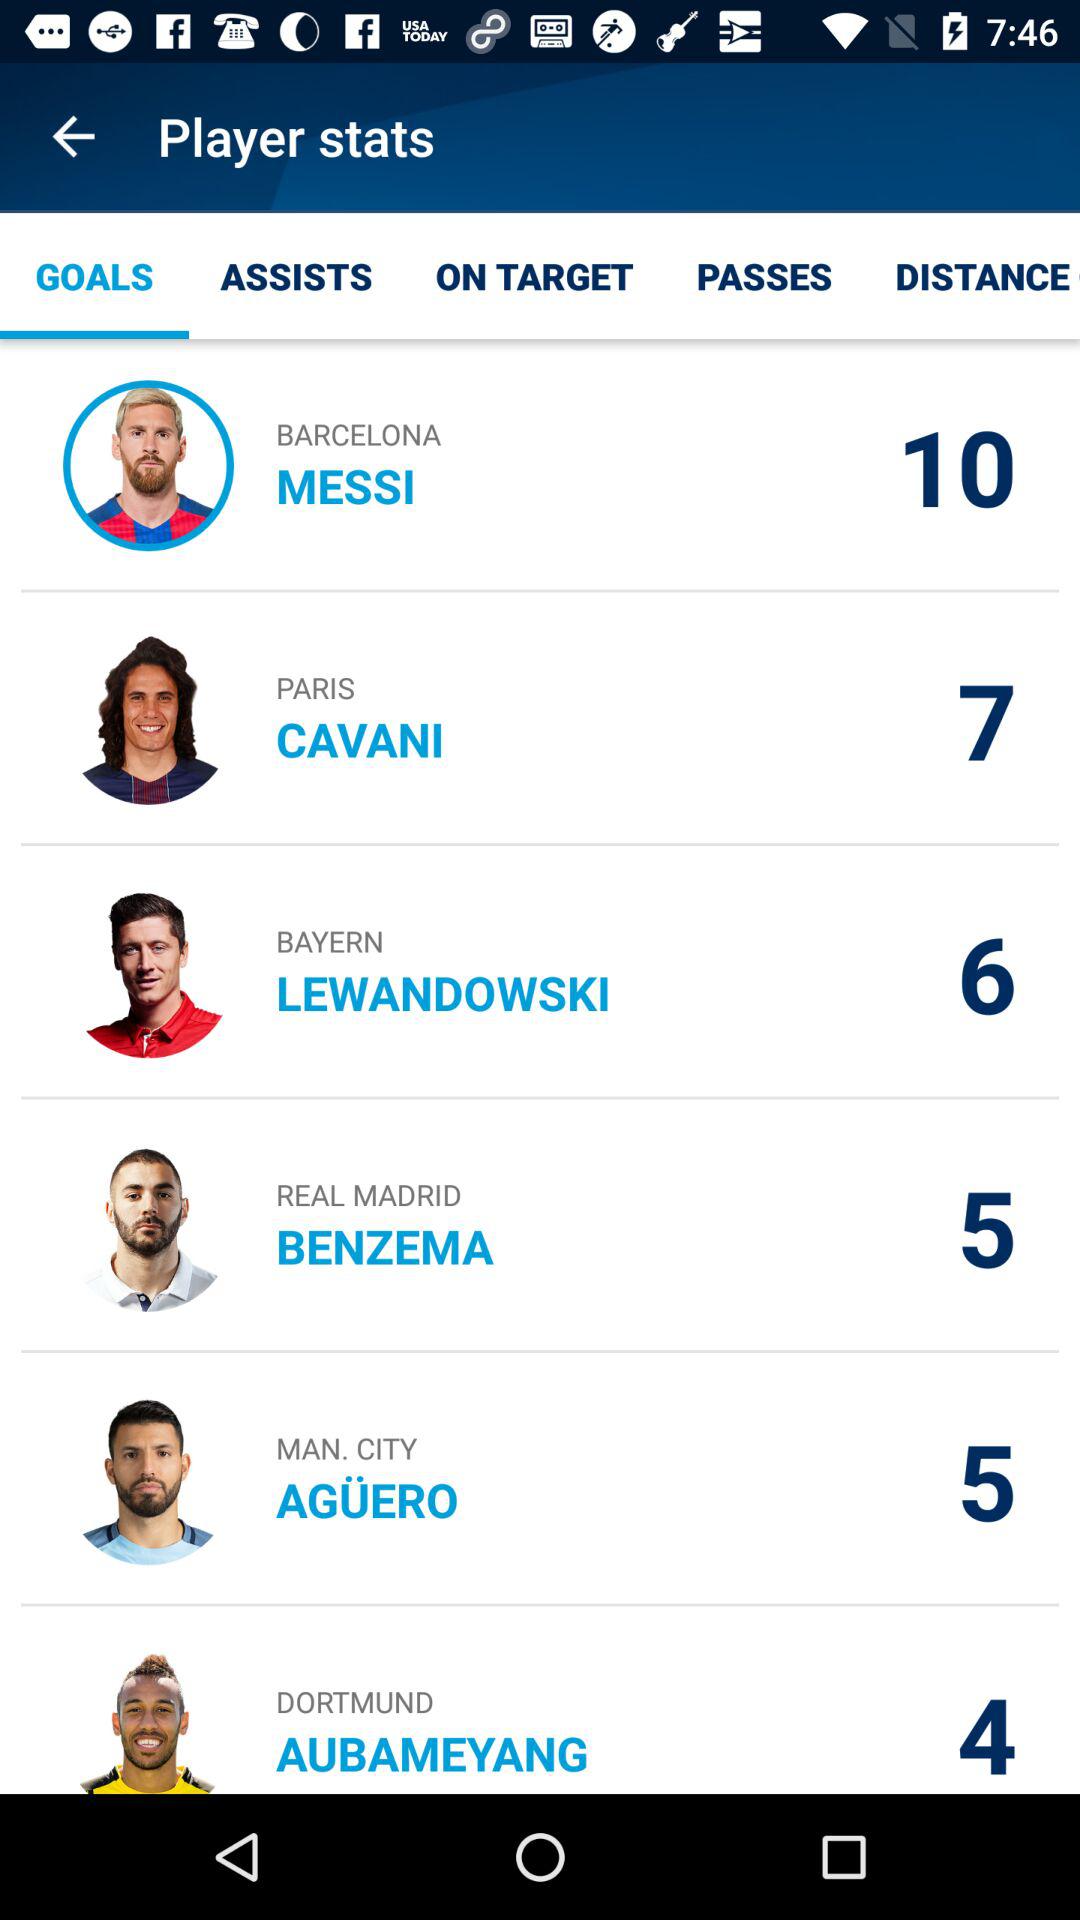 The image size is (1080, 1920). I want to click on turn off icon next to player stats app, so click(73, 136).